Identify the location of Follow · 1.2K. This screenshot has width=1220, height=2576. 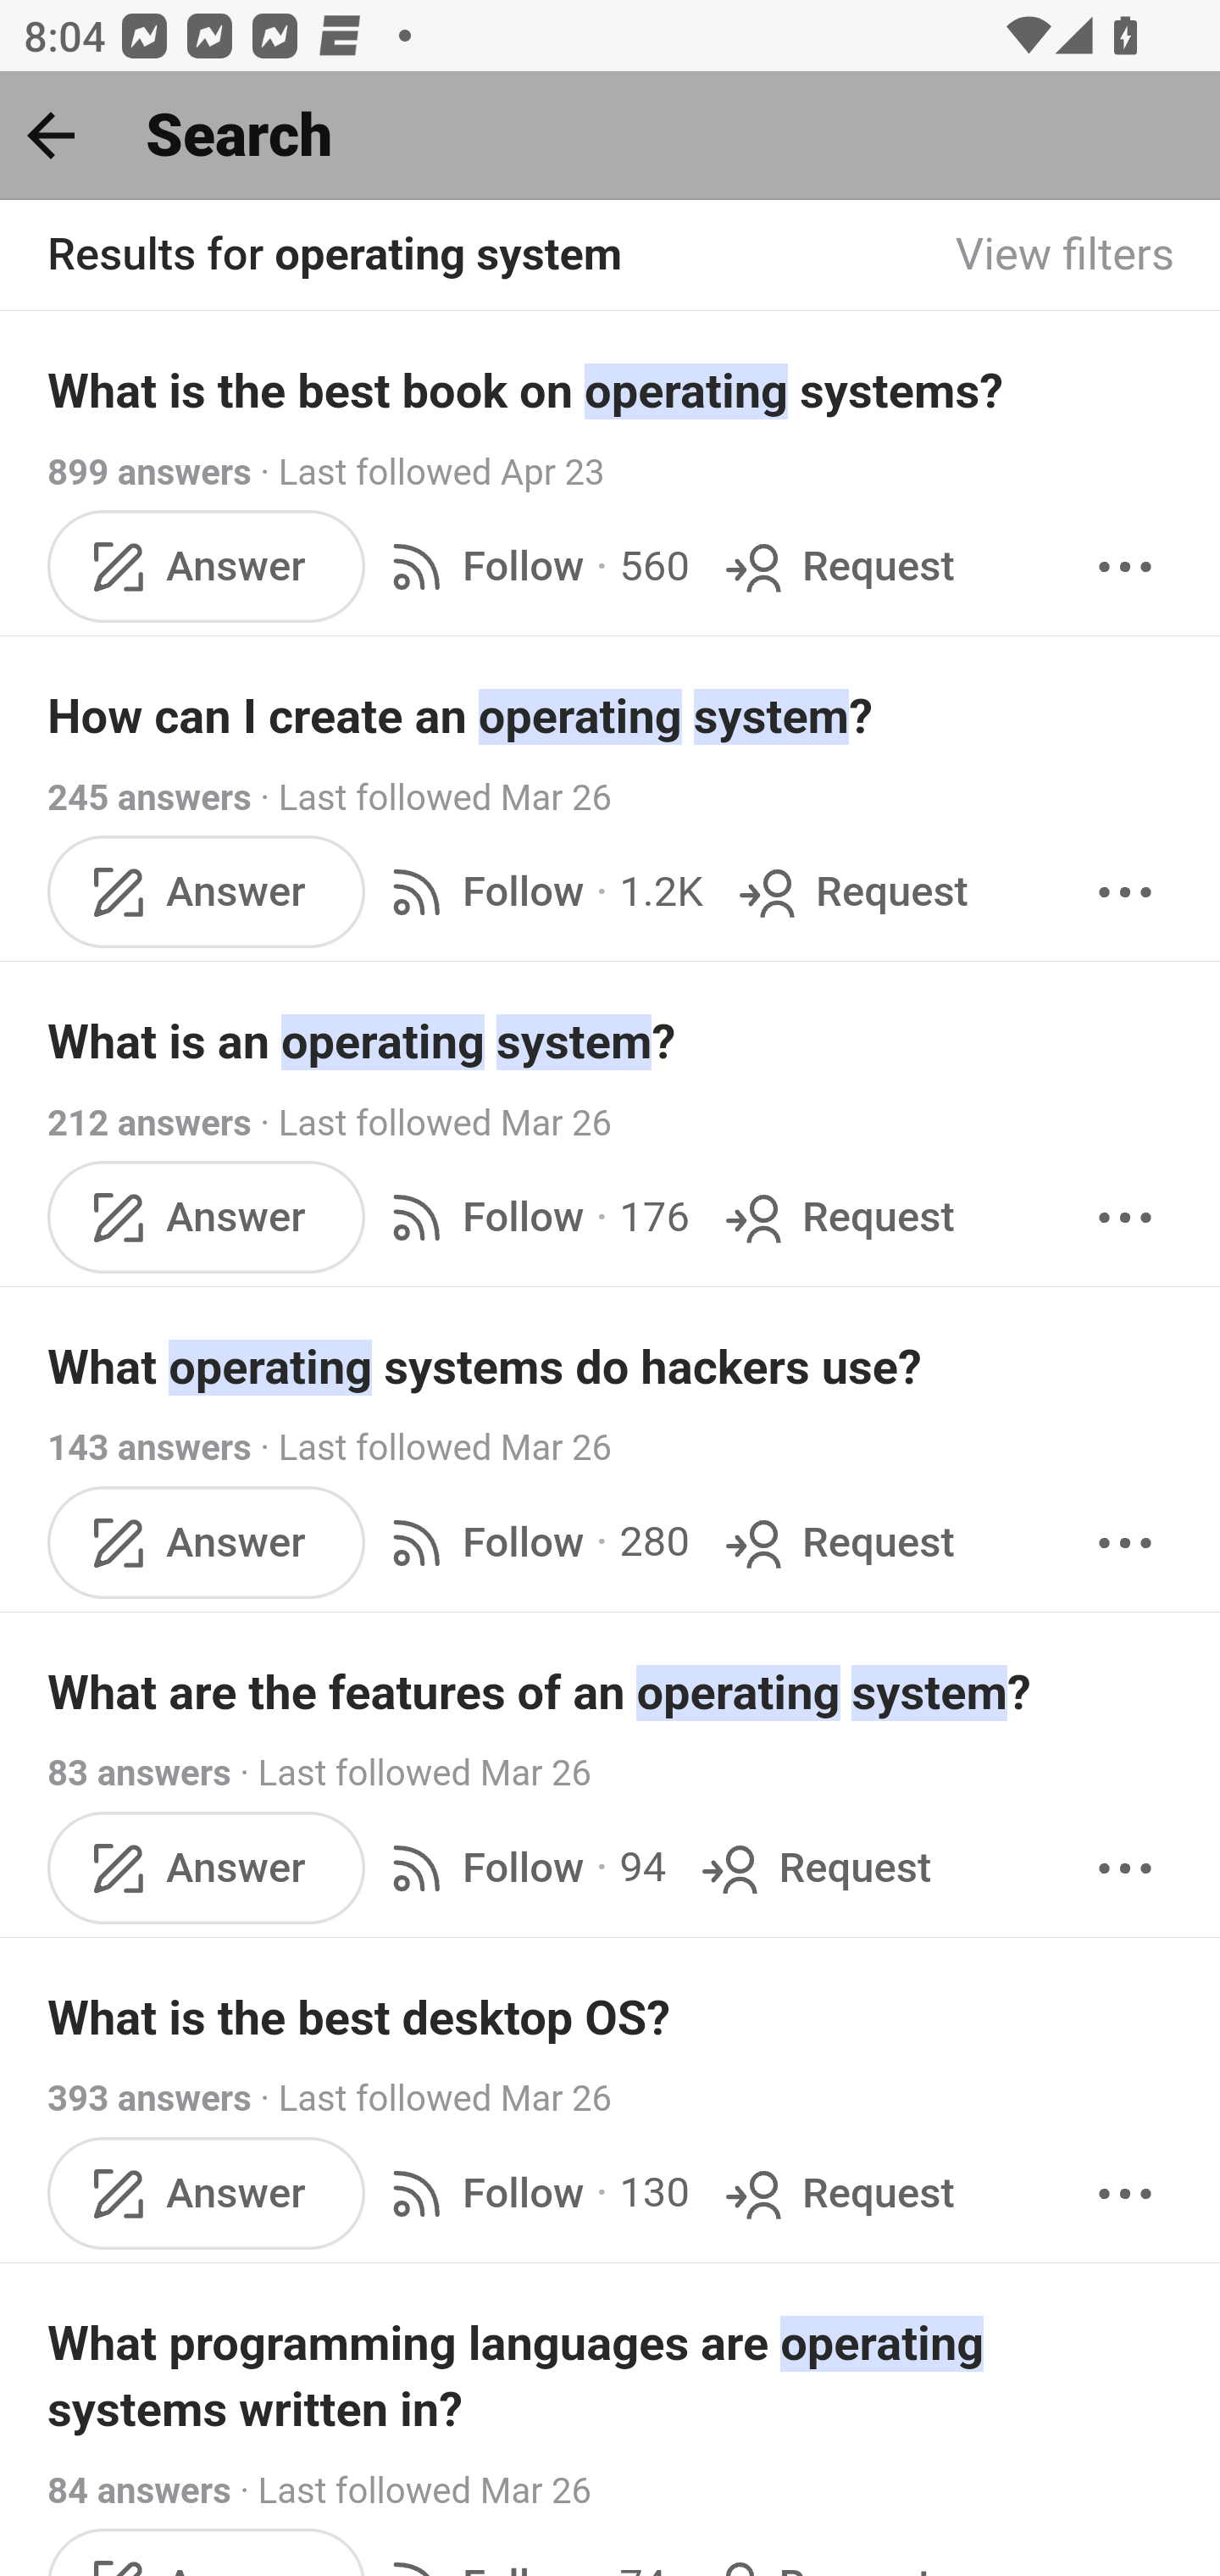
(541, 891).